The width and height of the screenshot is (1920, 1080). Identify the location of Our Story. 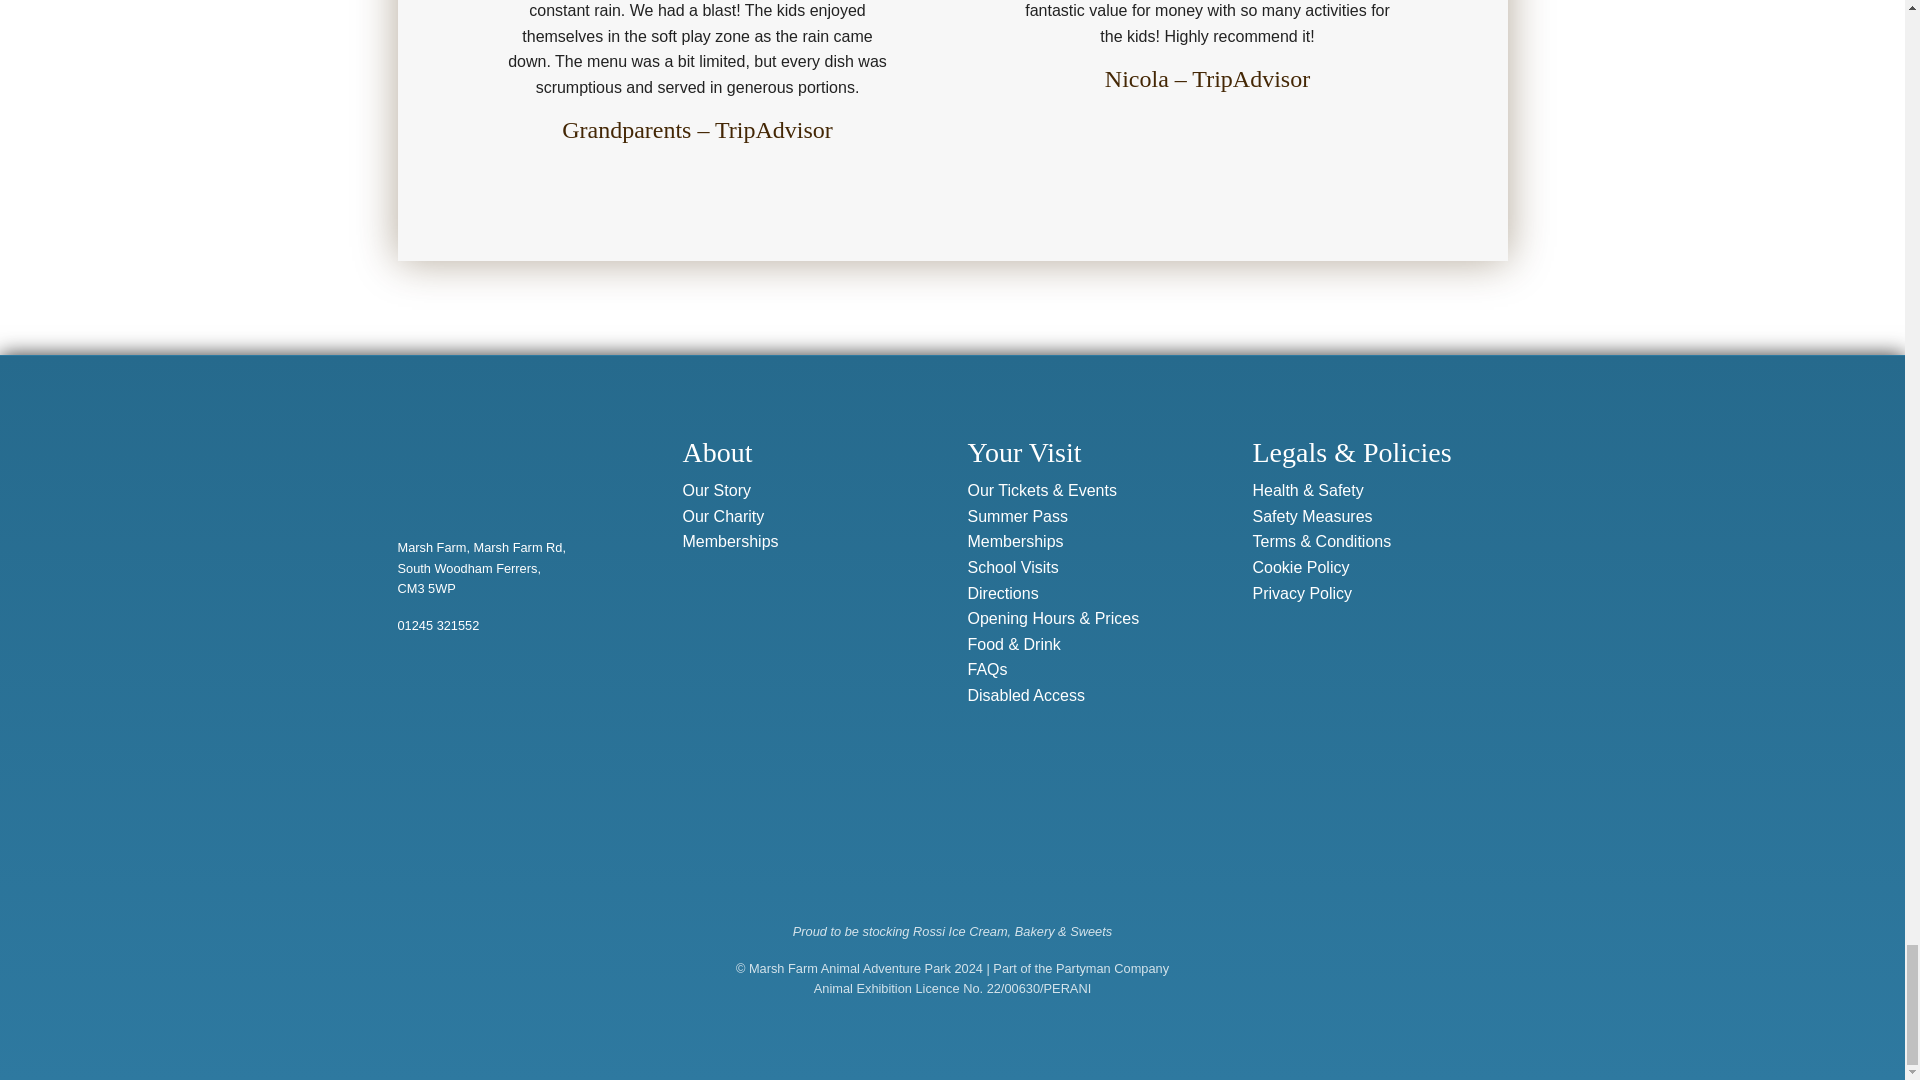
(716, 489).